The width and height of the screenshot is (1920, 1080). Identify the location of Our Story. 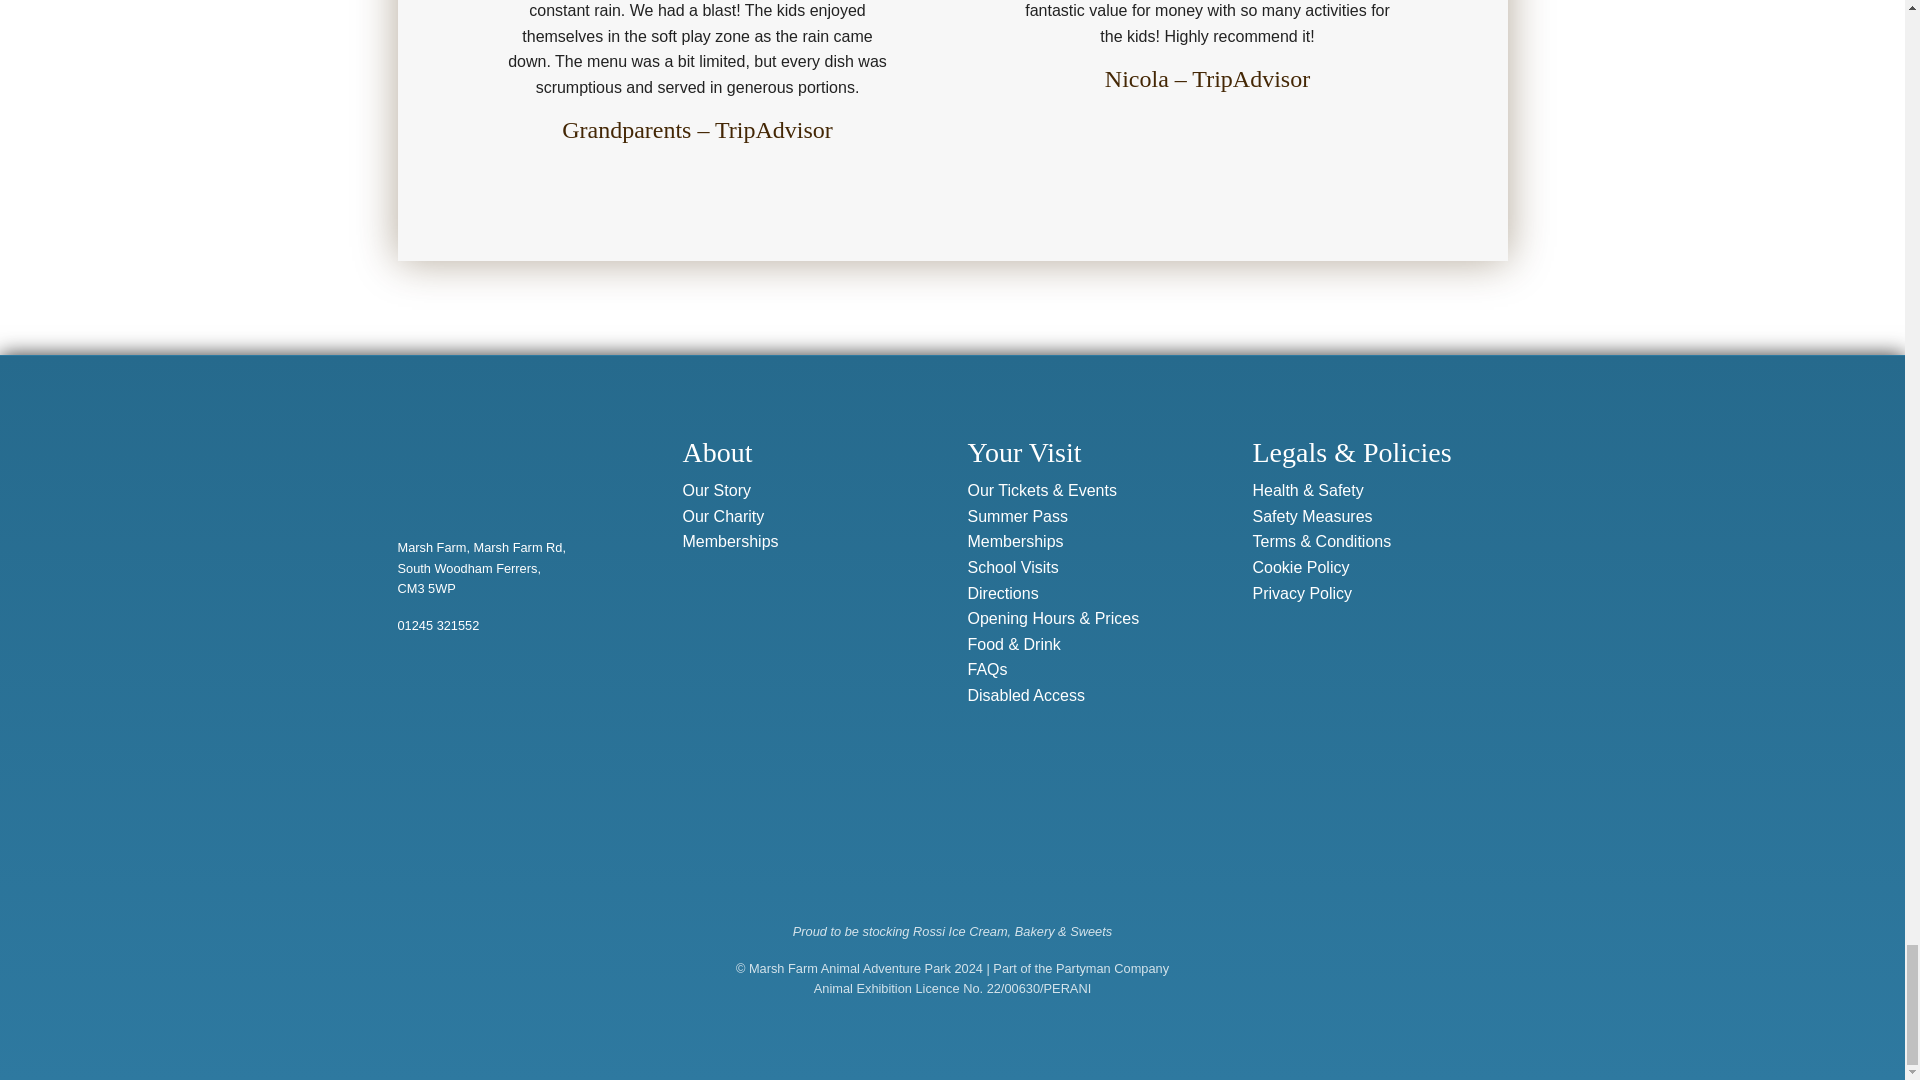
(716, 489).